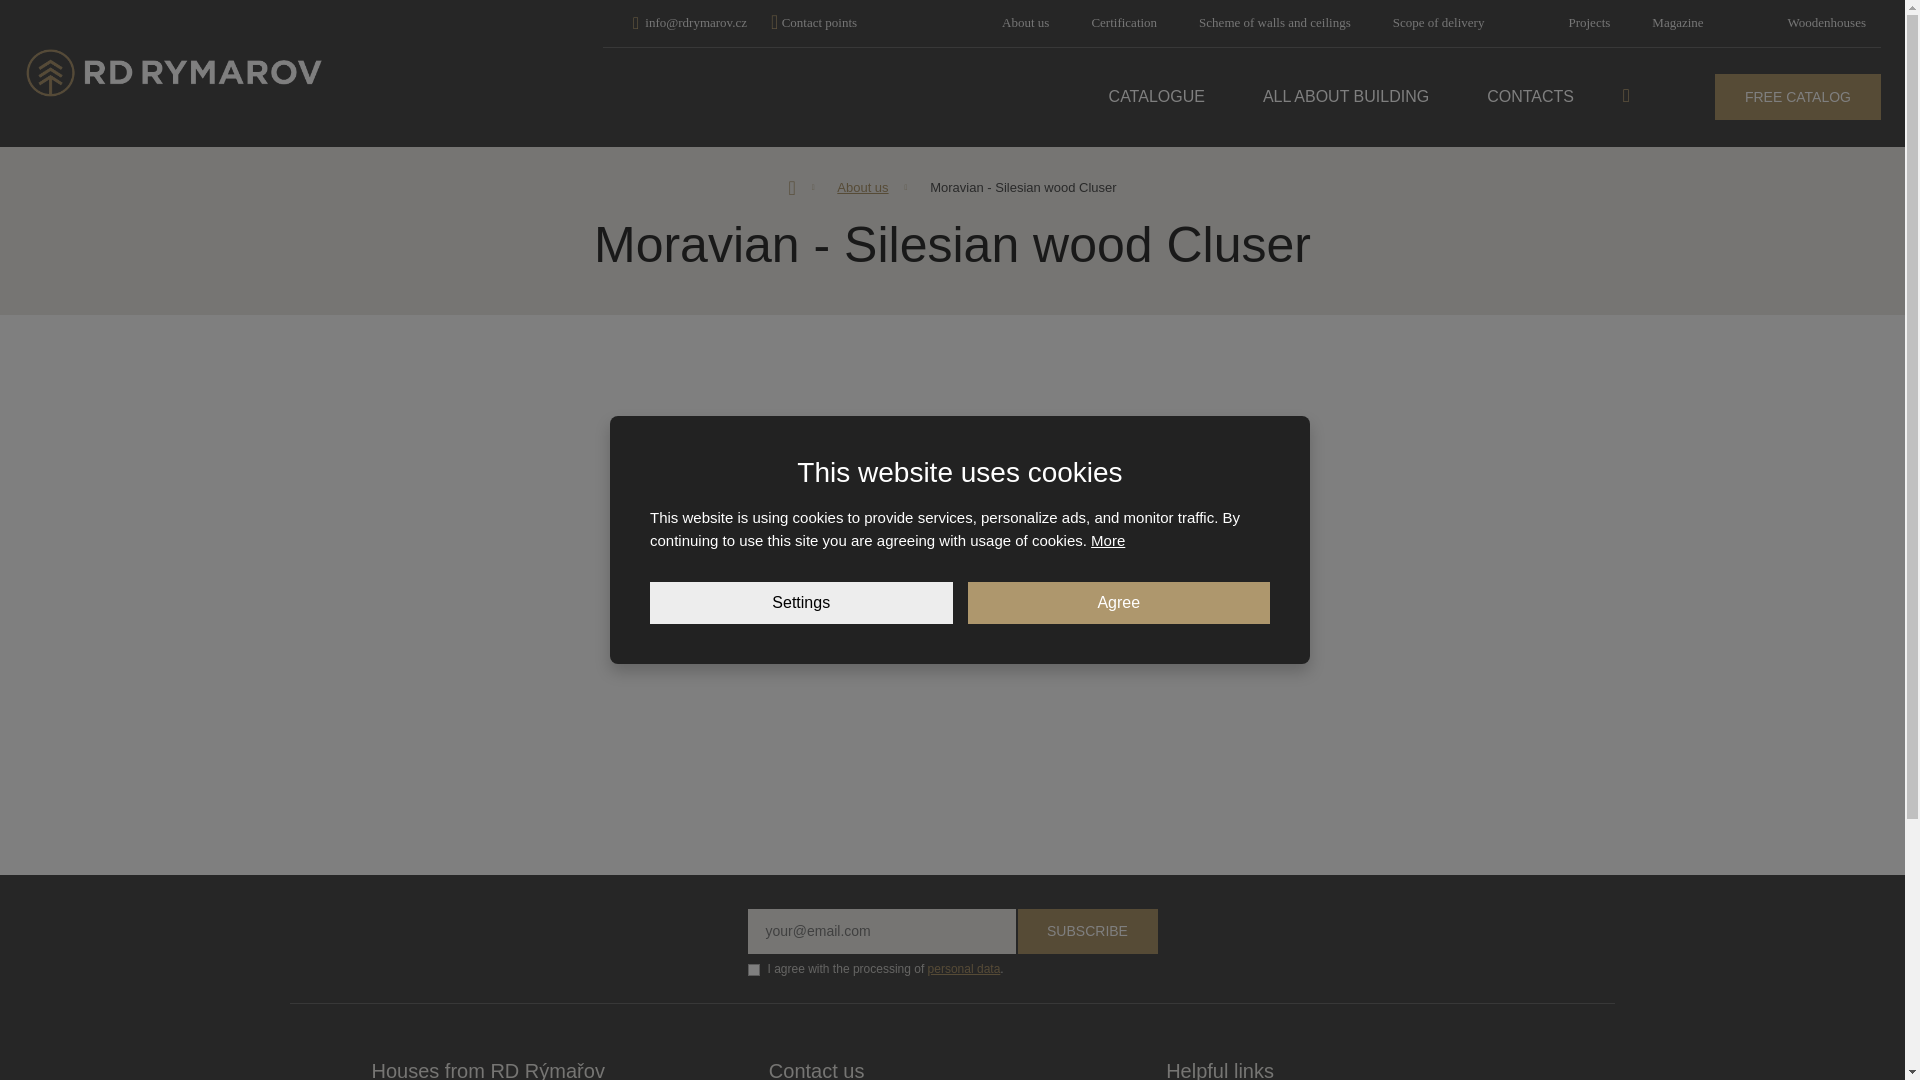  Describe the element at coordinates (1798, 96) in the screenshot. I see `FREE CATALOG` at that location.